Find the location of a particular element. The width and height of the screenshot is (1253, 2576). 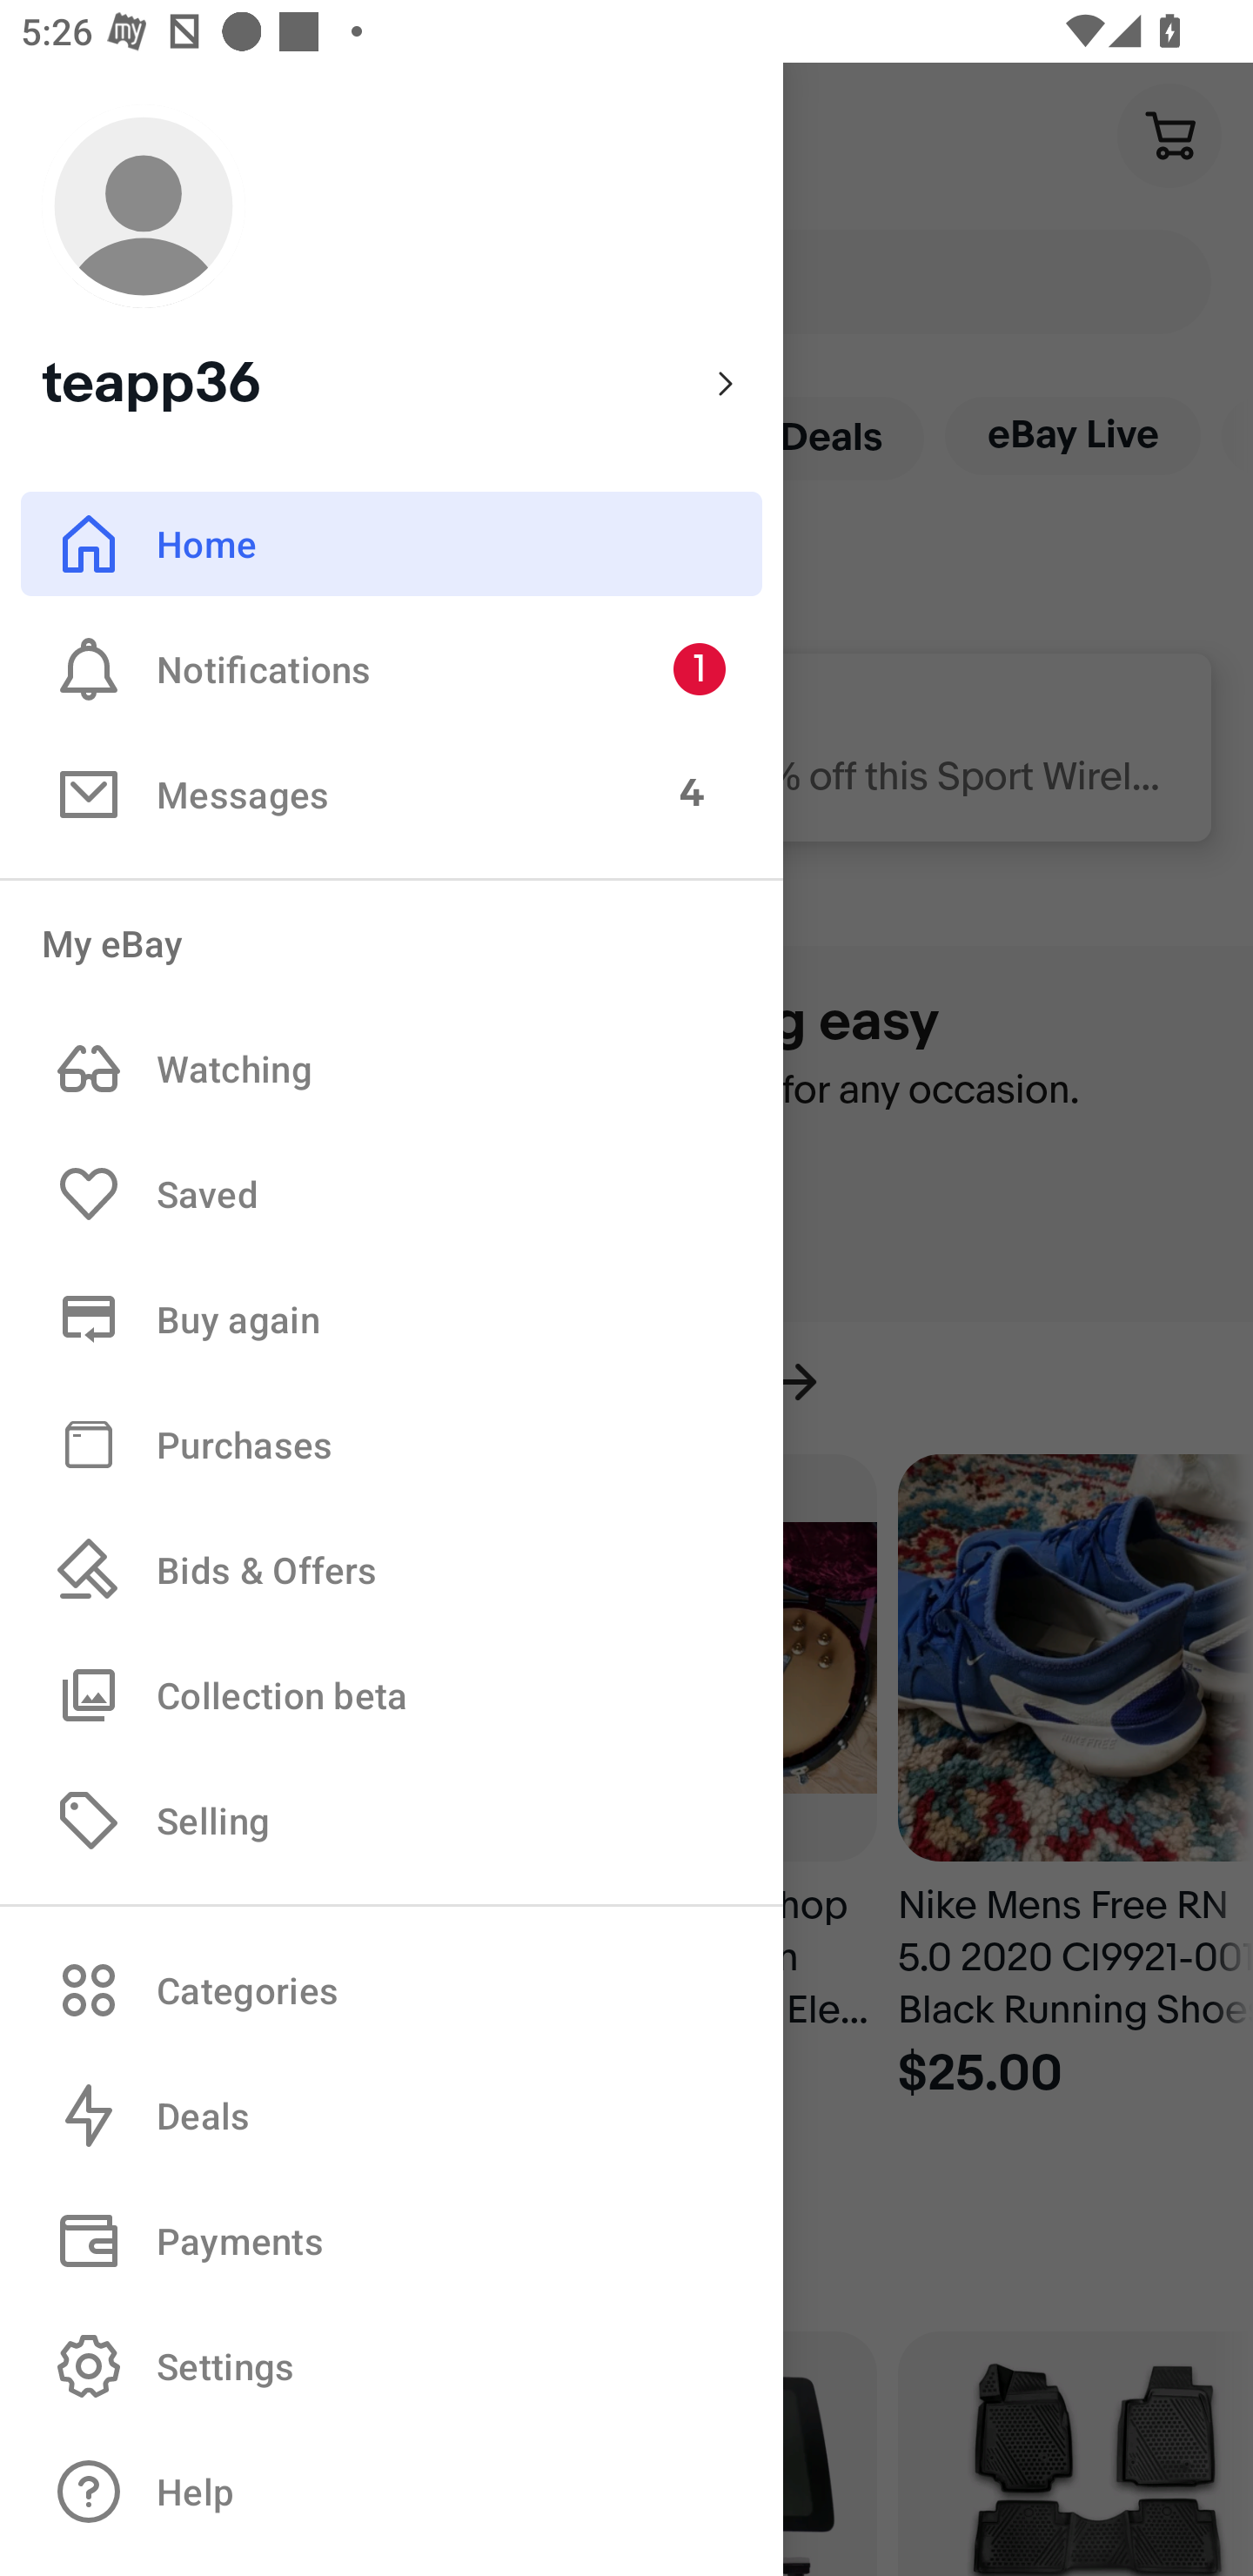

Messages 4 is located at coordinates (392, 794).